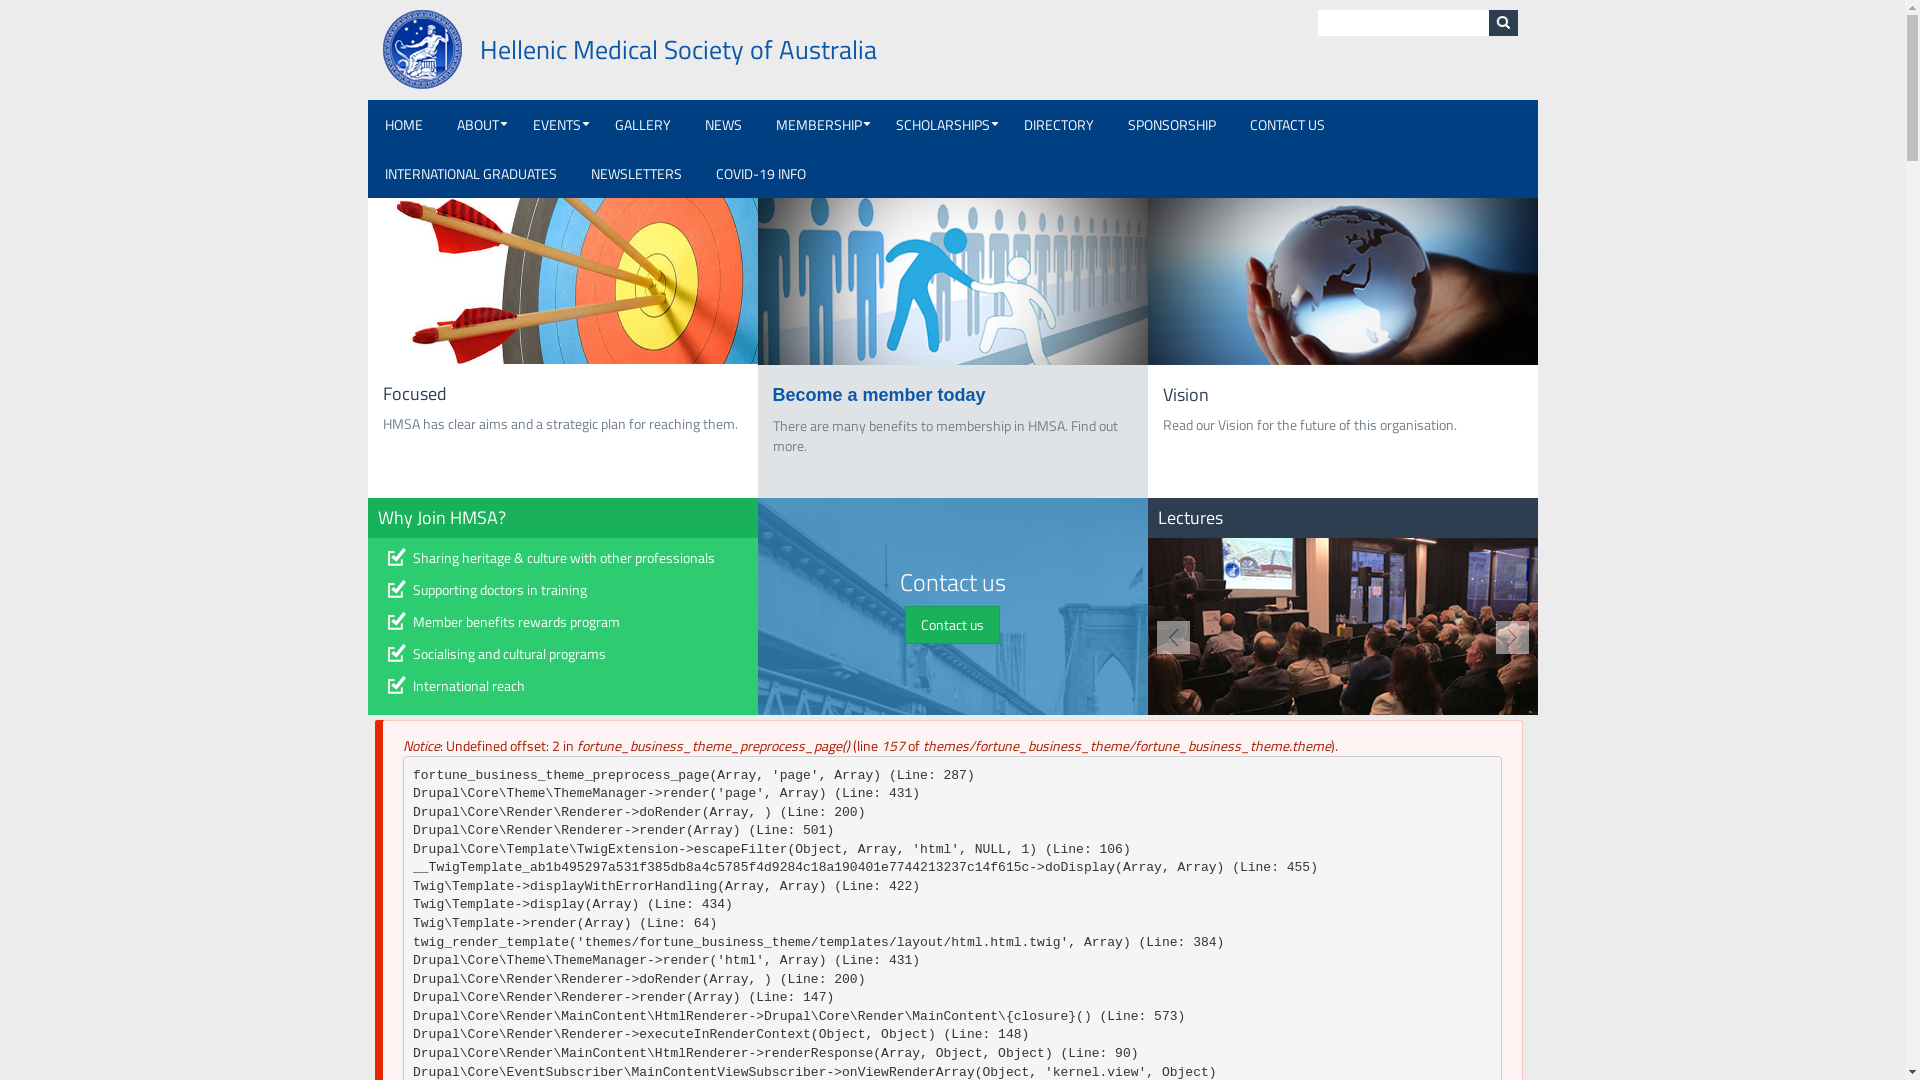 This screenshot has width=1920, height=1080. What do you see at coordinates (404, 124) in the screenshot?
I see `HOME` at bounding box center [404, 124].